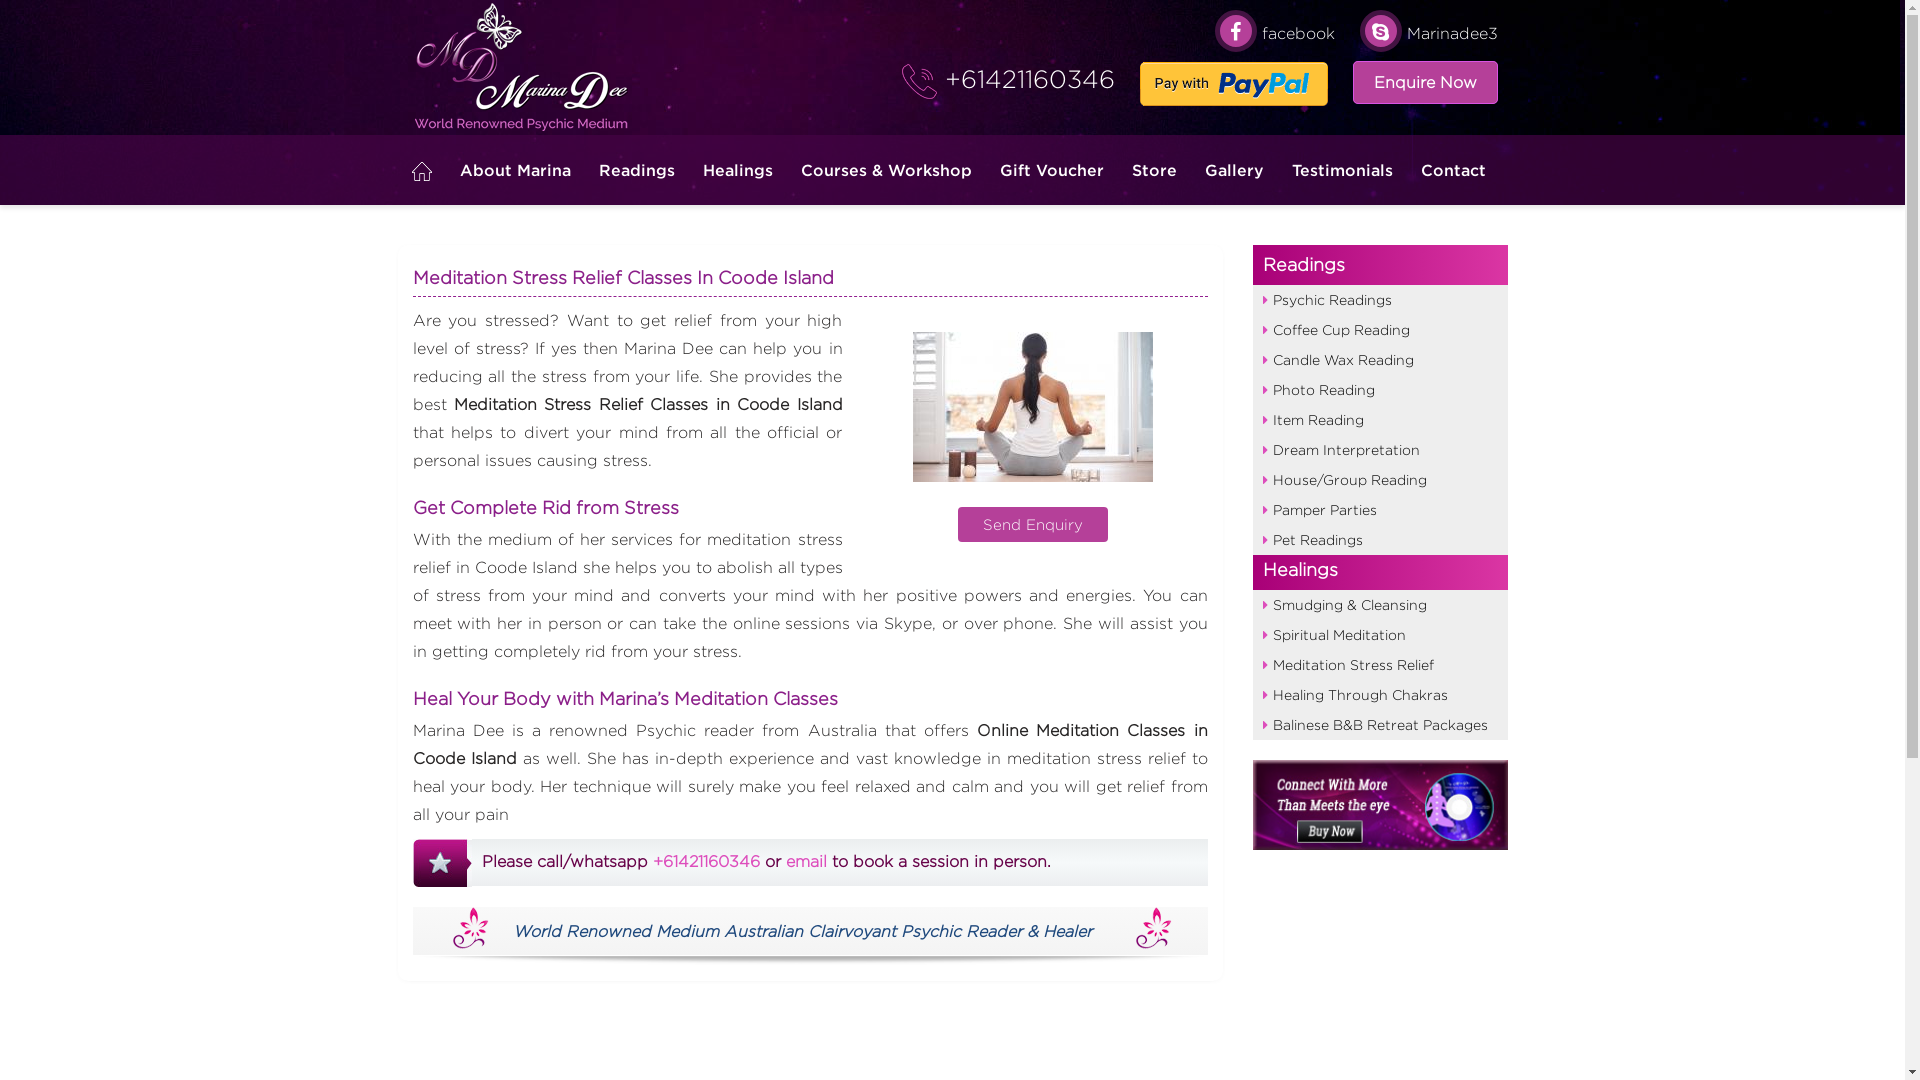 This screenshot has height=1080, width=1920. What do you see at coordinates (1380, 450) in the screenshot?
I see `Dream Interpretation` at bounding box center [1380, 450].